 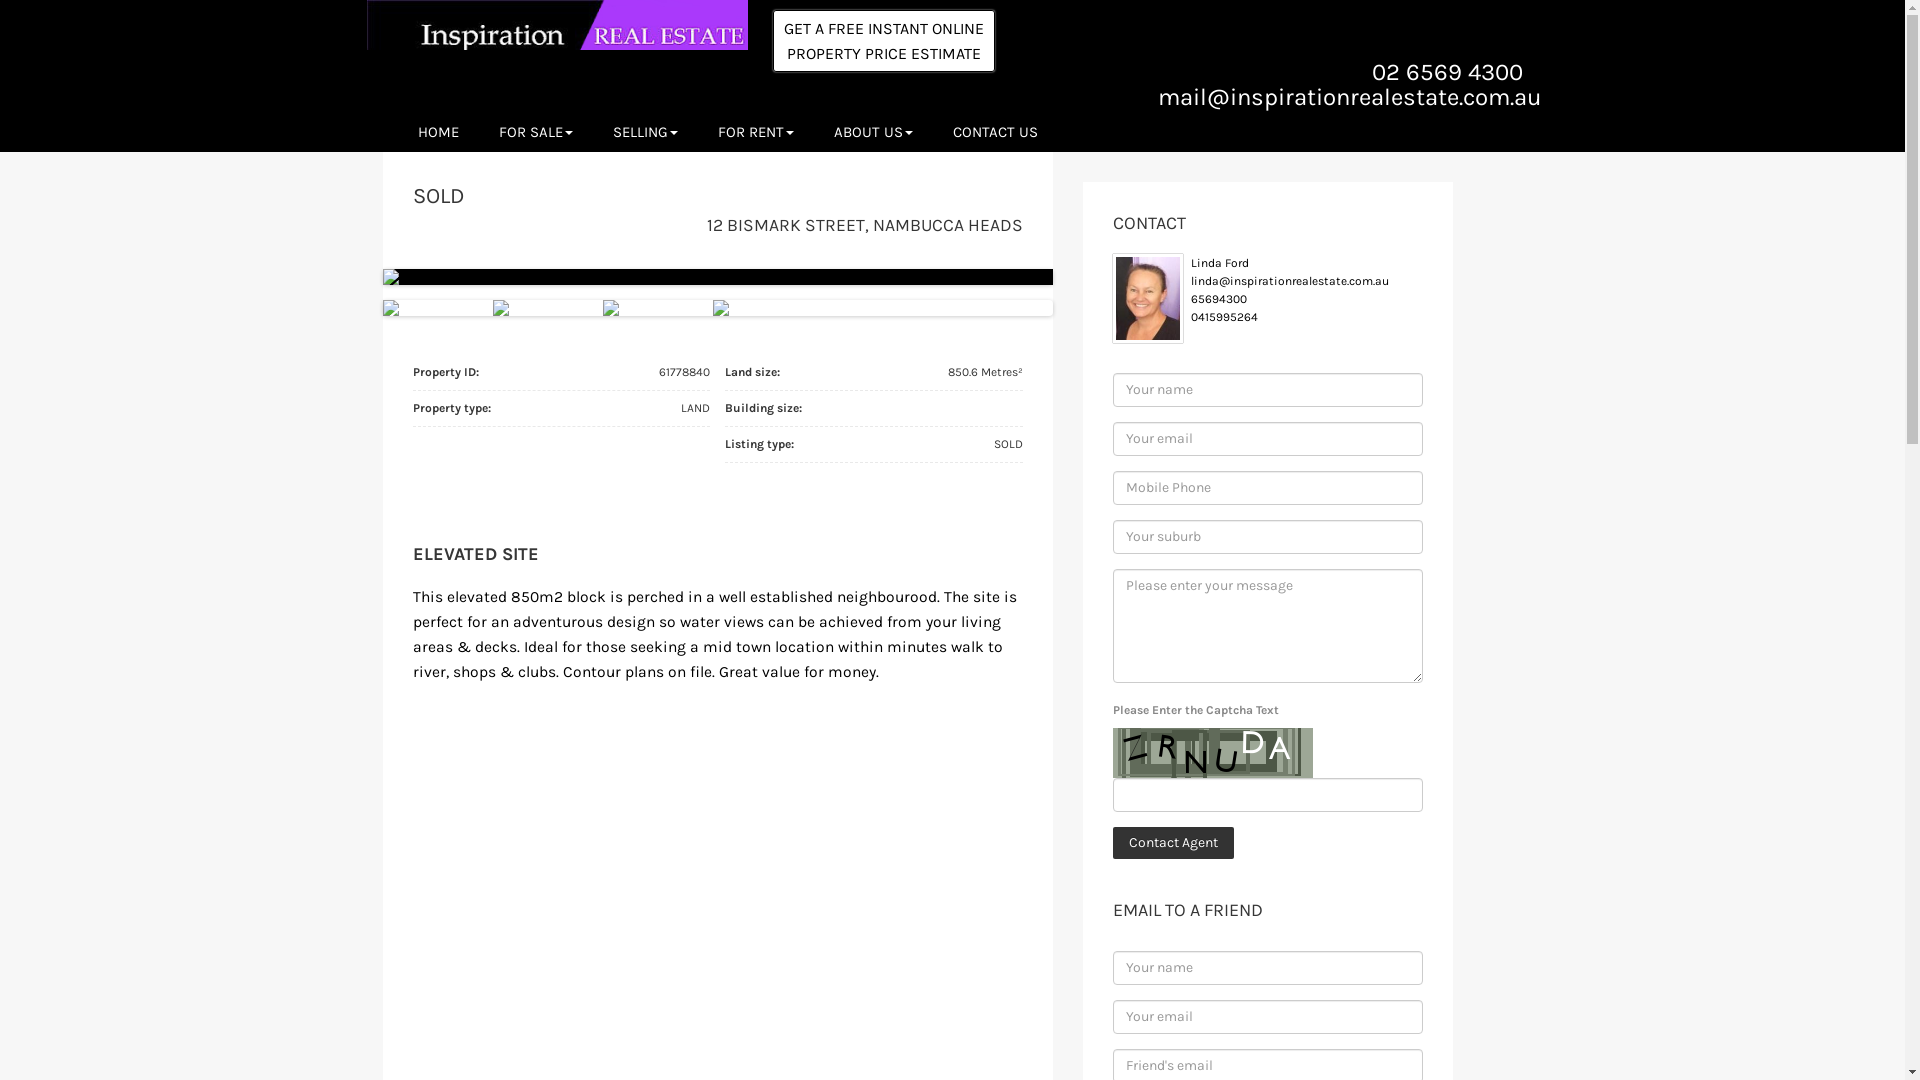 What do you see at coordinates (1218, 299) in the screenshot?
I see `65694300` at bounding box center [1218, 299].